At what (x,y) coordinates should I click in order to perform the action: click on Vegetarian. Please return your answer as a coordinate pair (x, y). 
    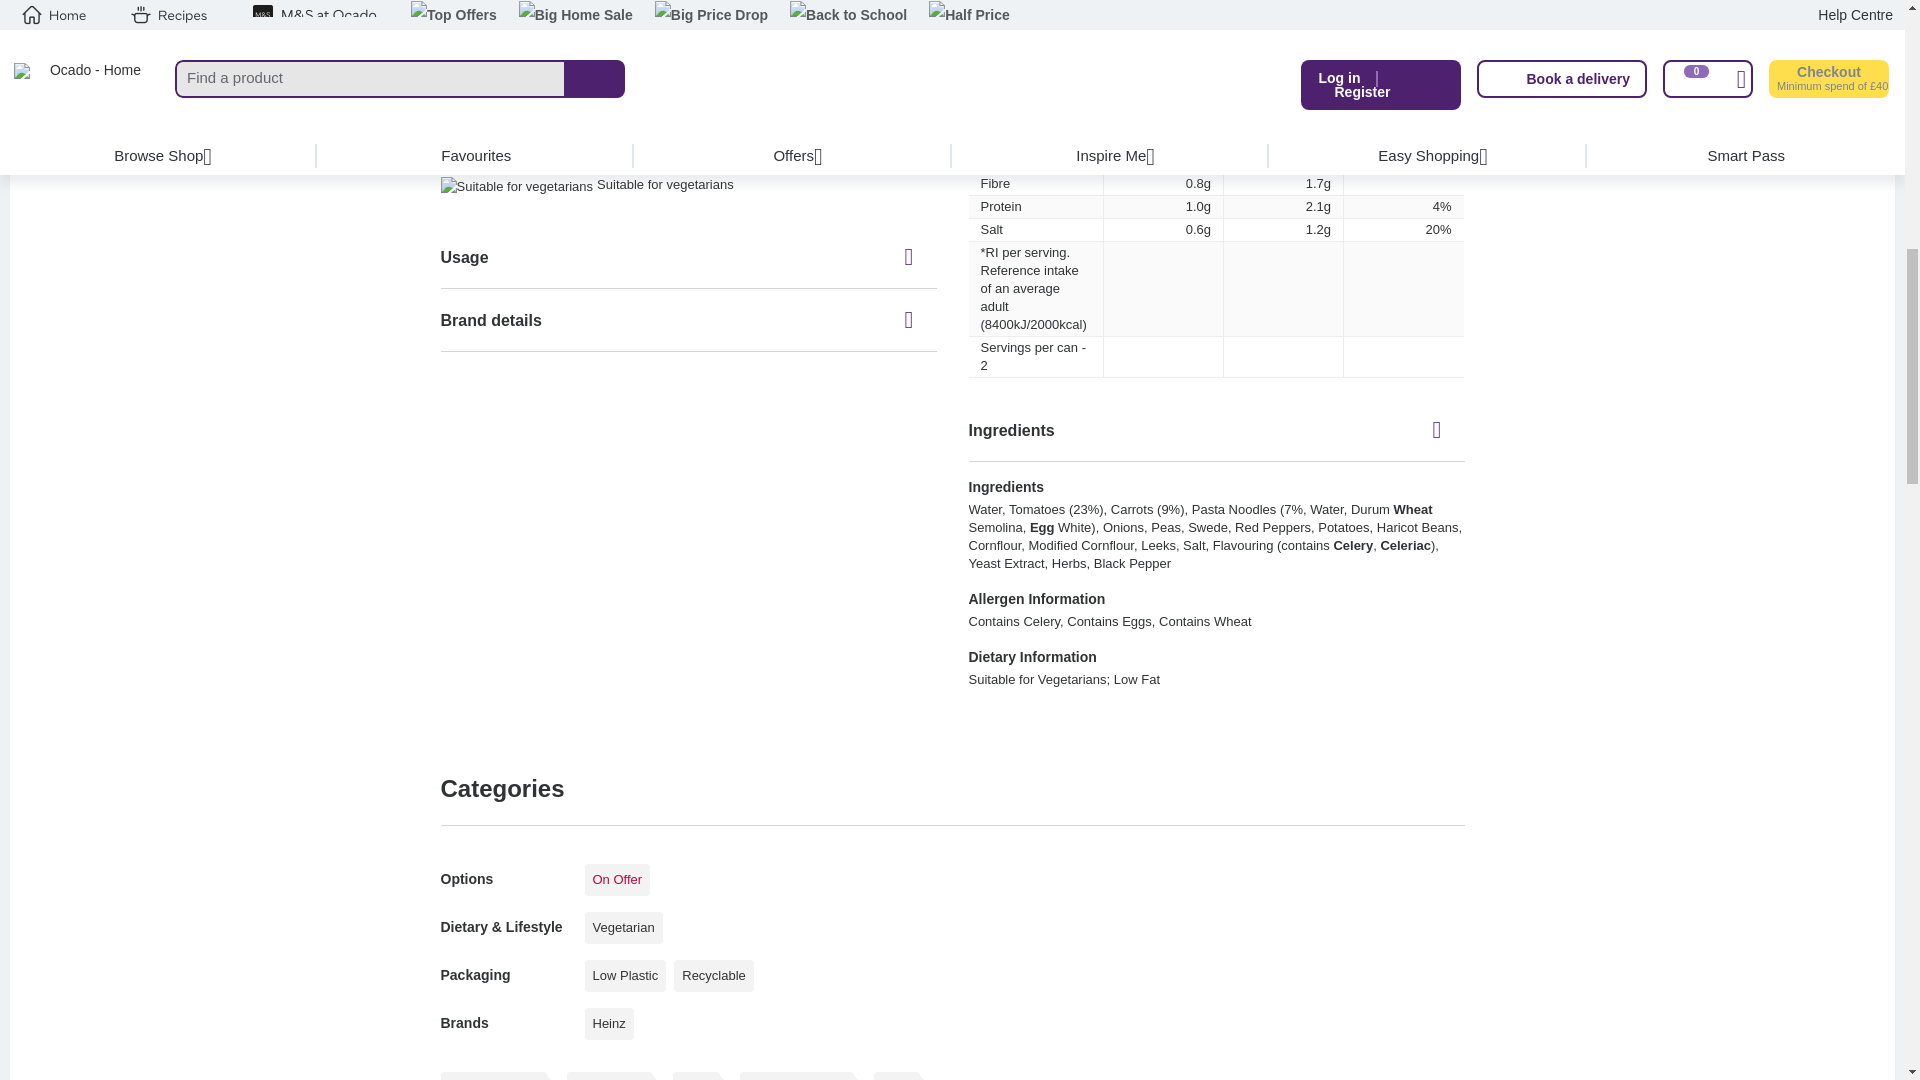
    Looking at the image, I should click on (622, 927).